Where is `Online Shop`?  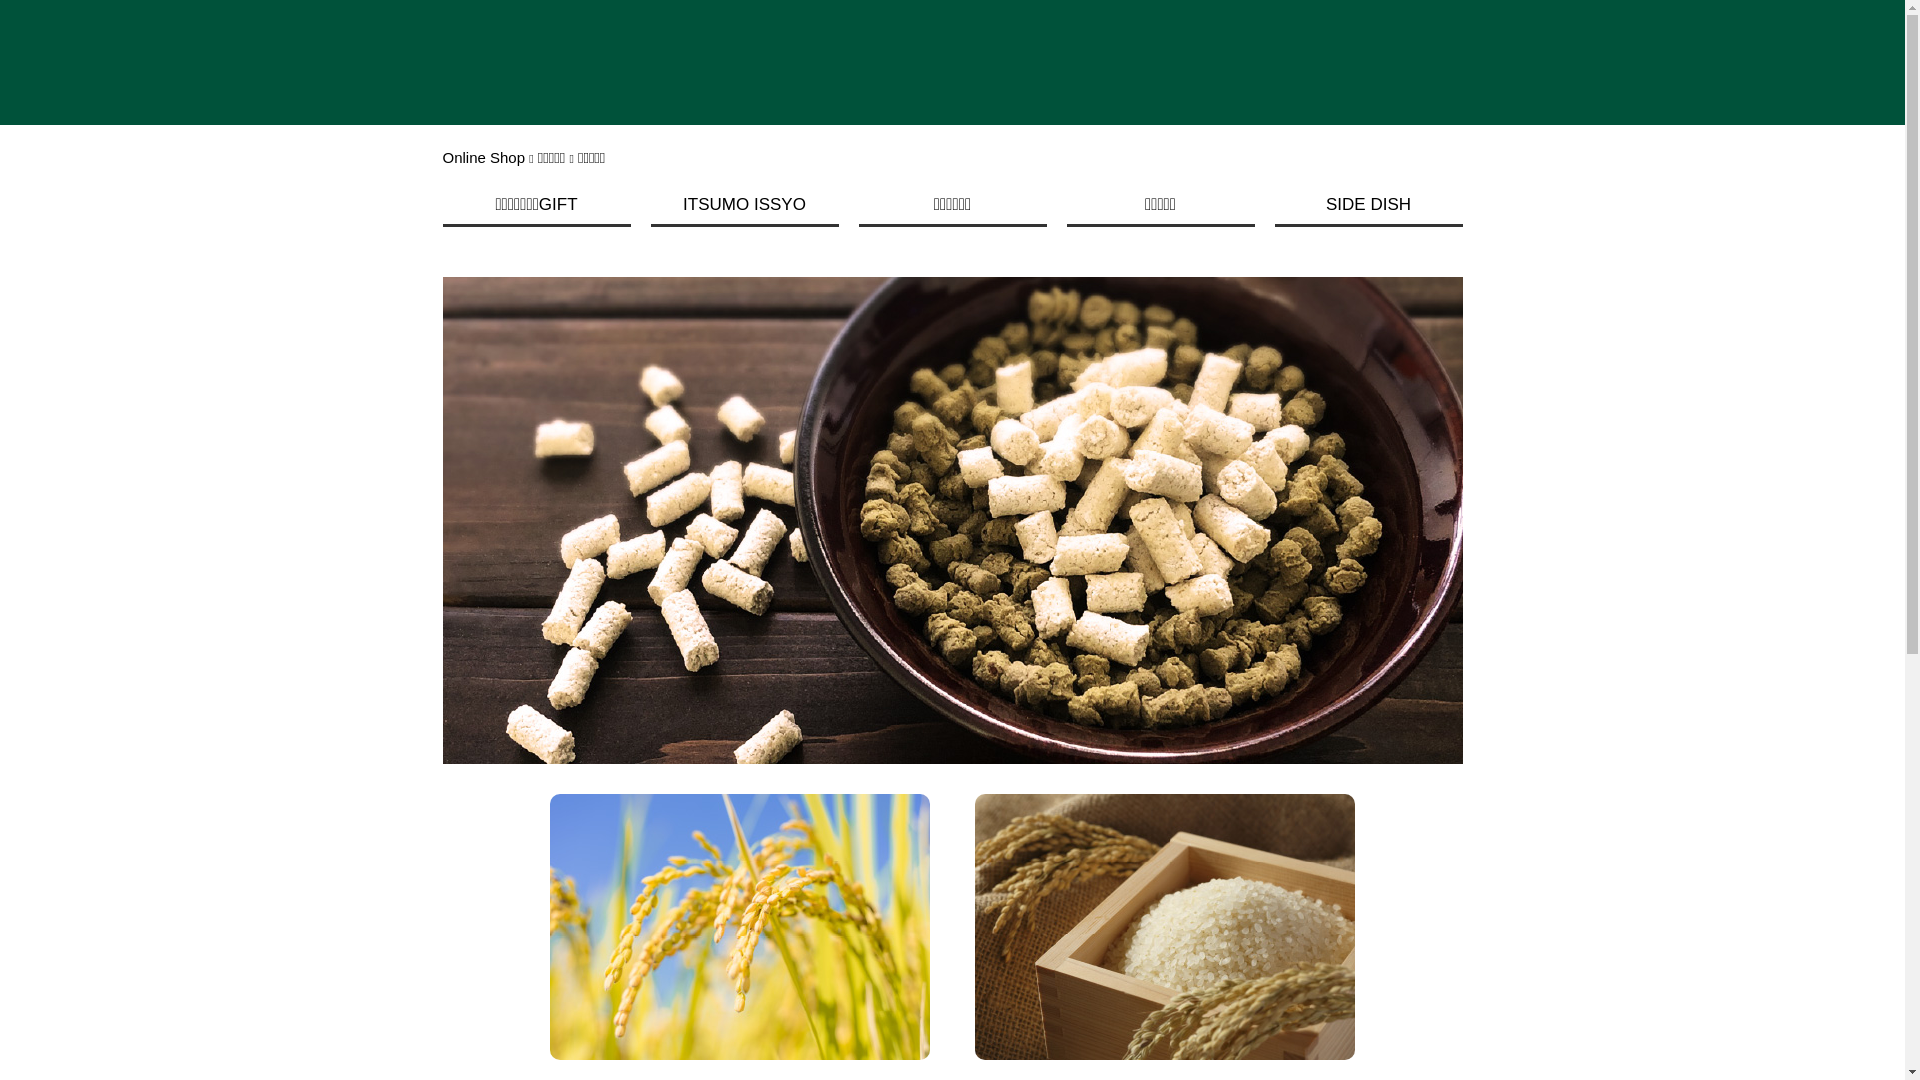 Online Shop is located at coordinates (484, 158).